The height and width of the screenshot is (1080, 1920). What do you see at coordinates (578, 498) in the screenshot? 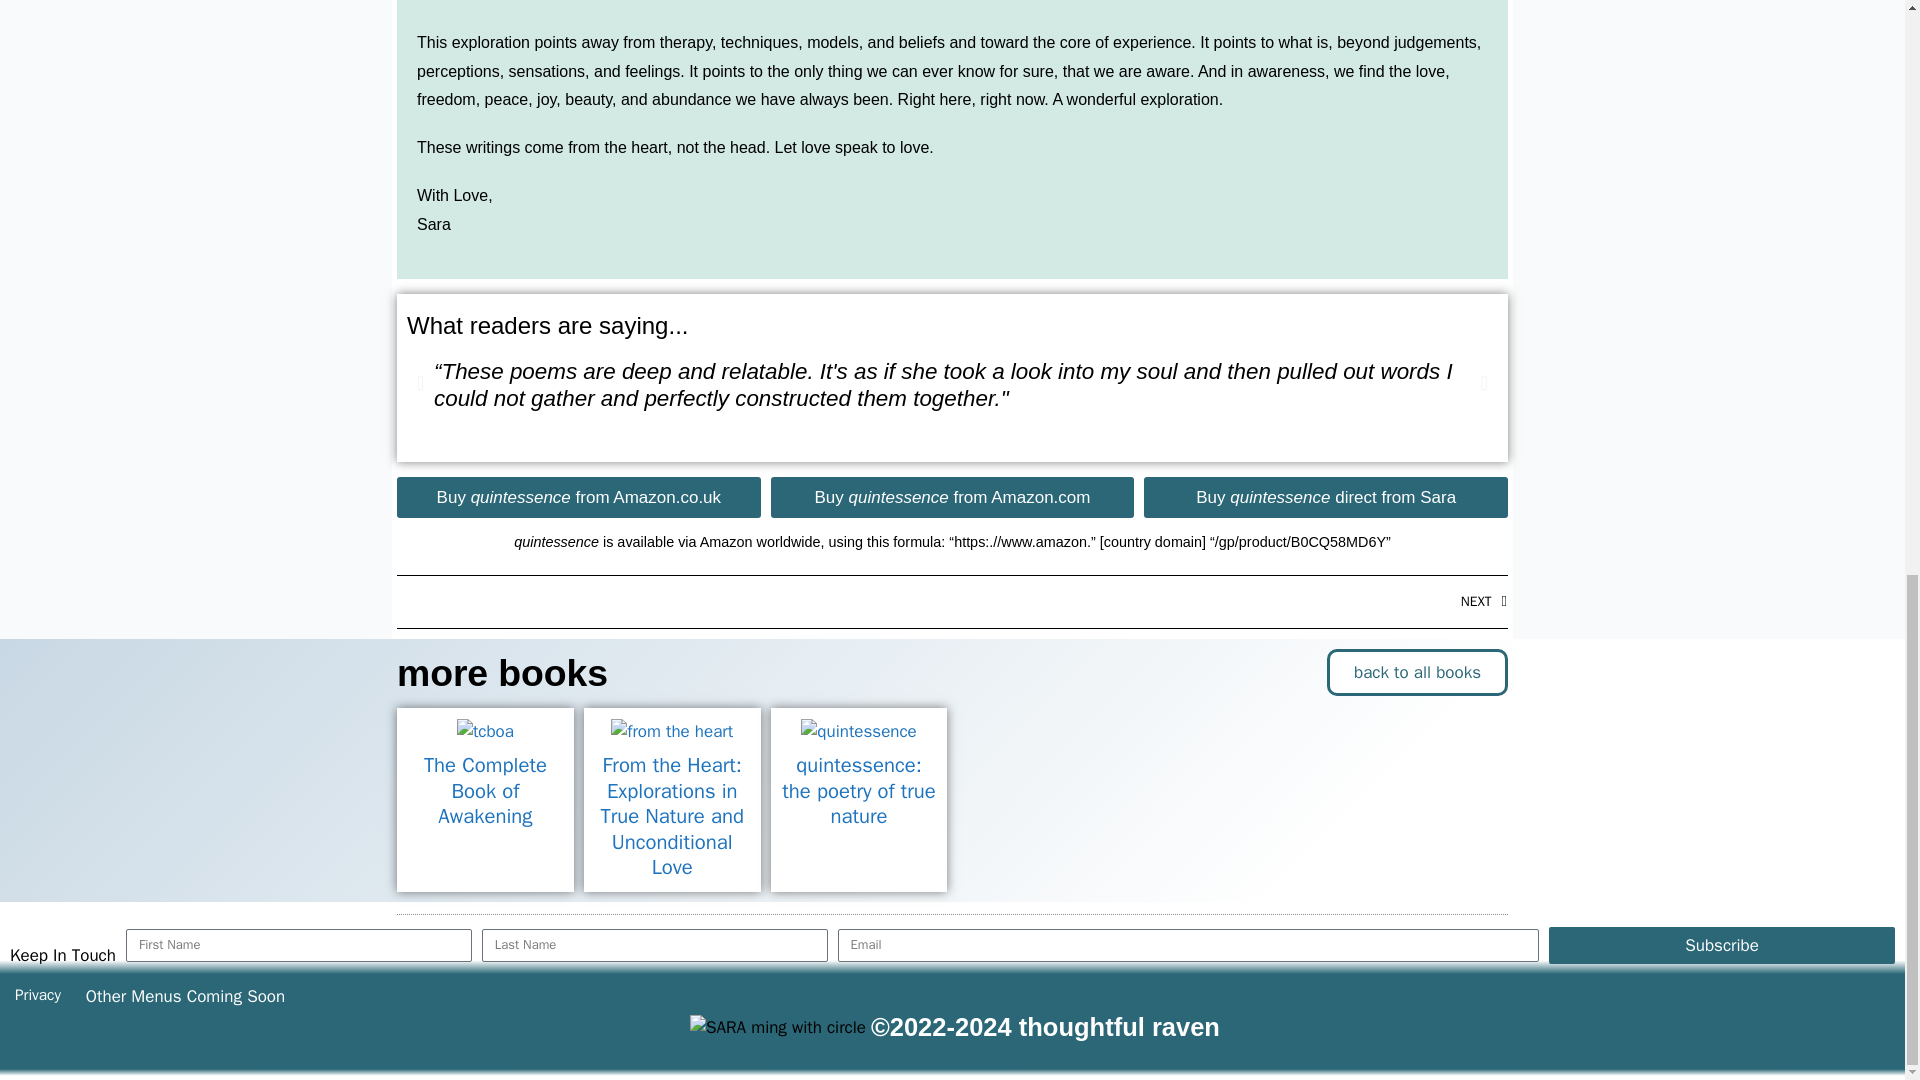
I see `Buy quintessence from Amazon.co.uk` at bounding box center [578, 498].